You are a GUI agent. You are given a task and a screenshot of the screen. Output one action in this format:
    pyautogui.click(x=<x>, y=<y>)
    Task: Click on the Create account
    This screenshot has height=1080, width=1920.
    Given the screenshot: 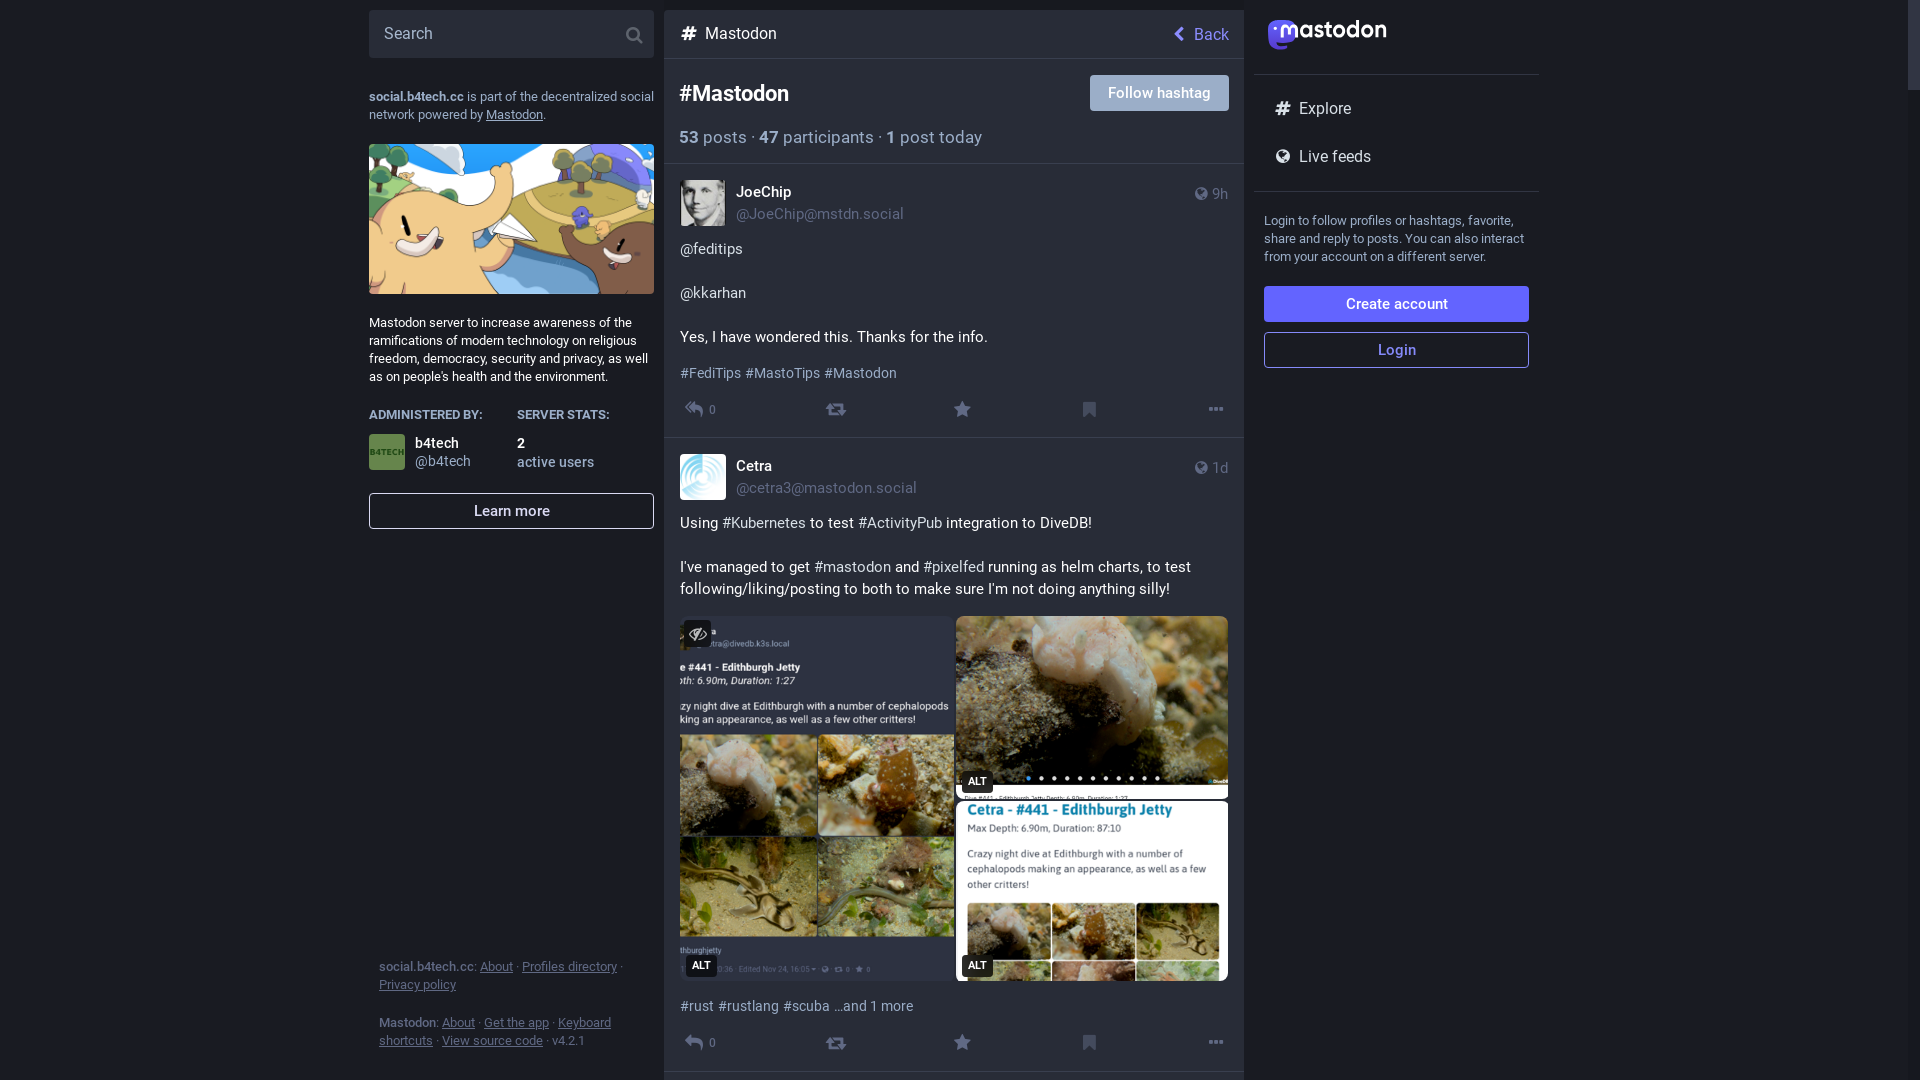 What is the action you would take?
    pyautogui.click(x=1396, y=304)
    